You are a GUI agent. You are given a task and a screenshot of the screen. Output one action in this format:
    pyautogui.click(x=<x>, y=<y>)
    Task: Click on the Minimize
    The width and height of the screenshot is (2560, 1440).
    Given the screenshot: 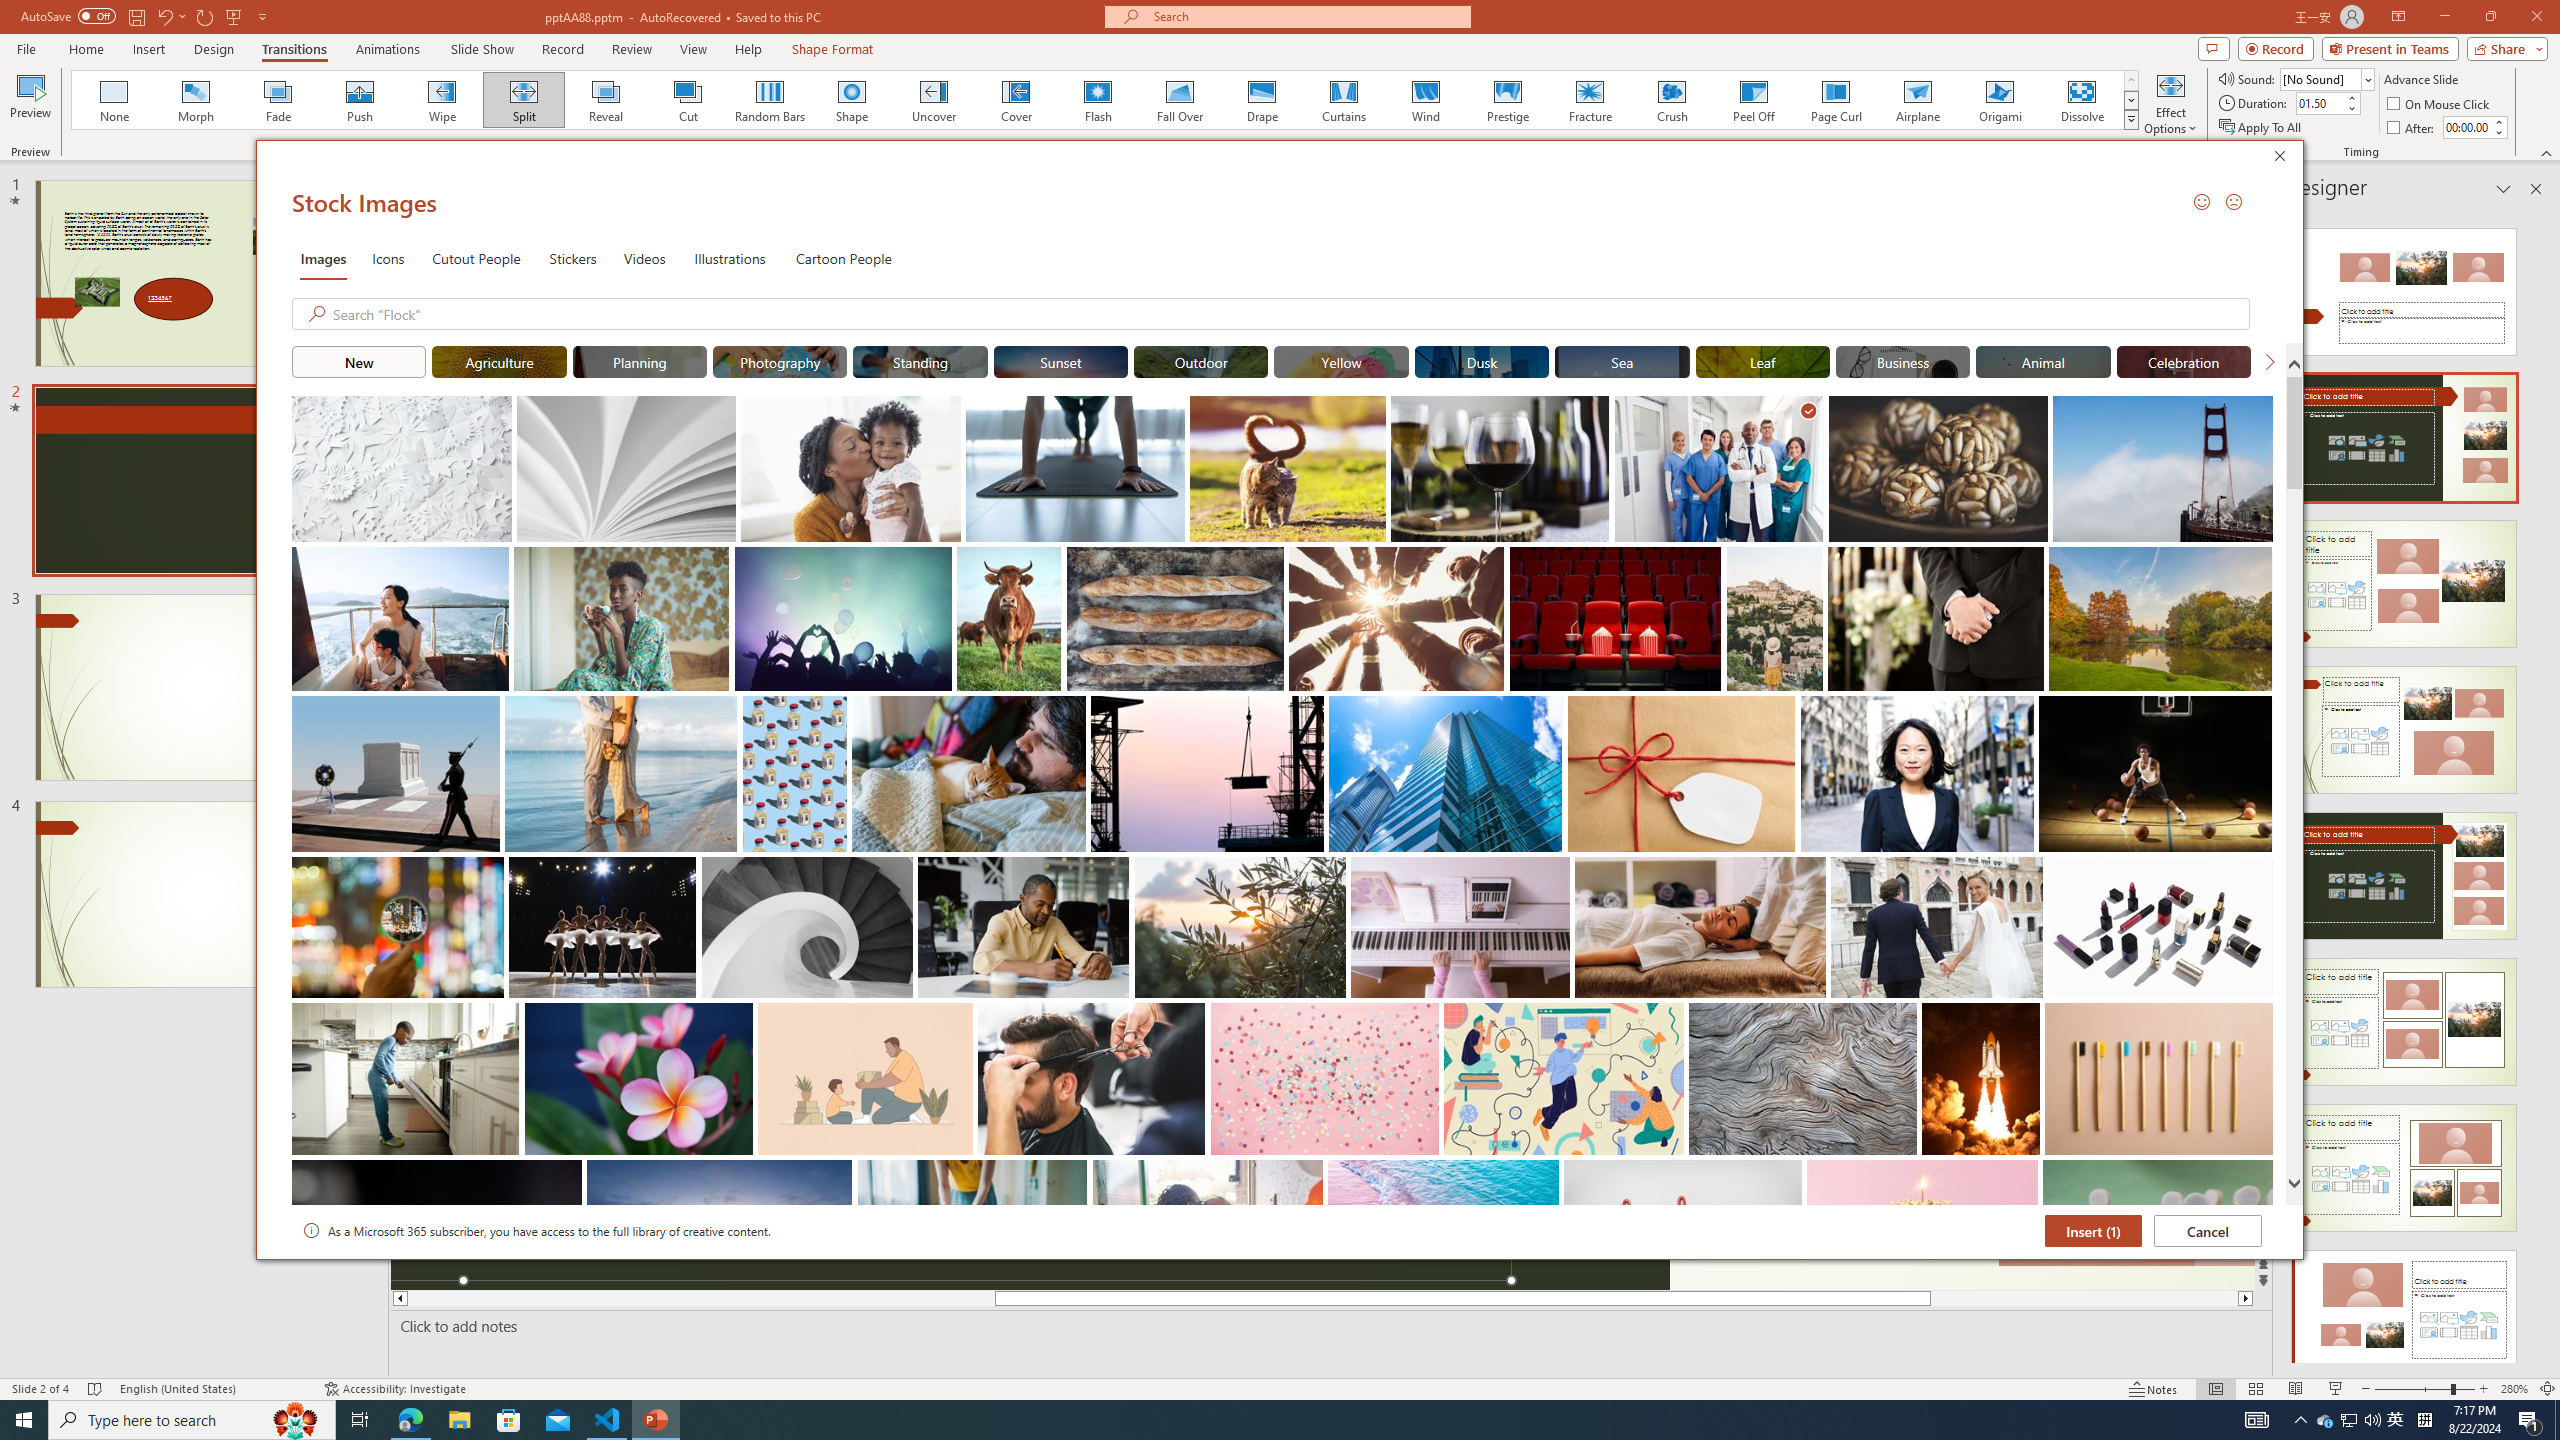 What is the action you would take?
    pyautogui.click(x=2444, y=17)
    